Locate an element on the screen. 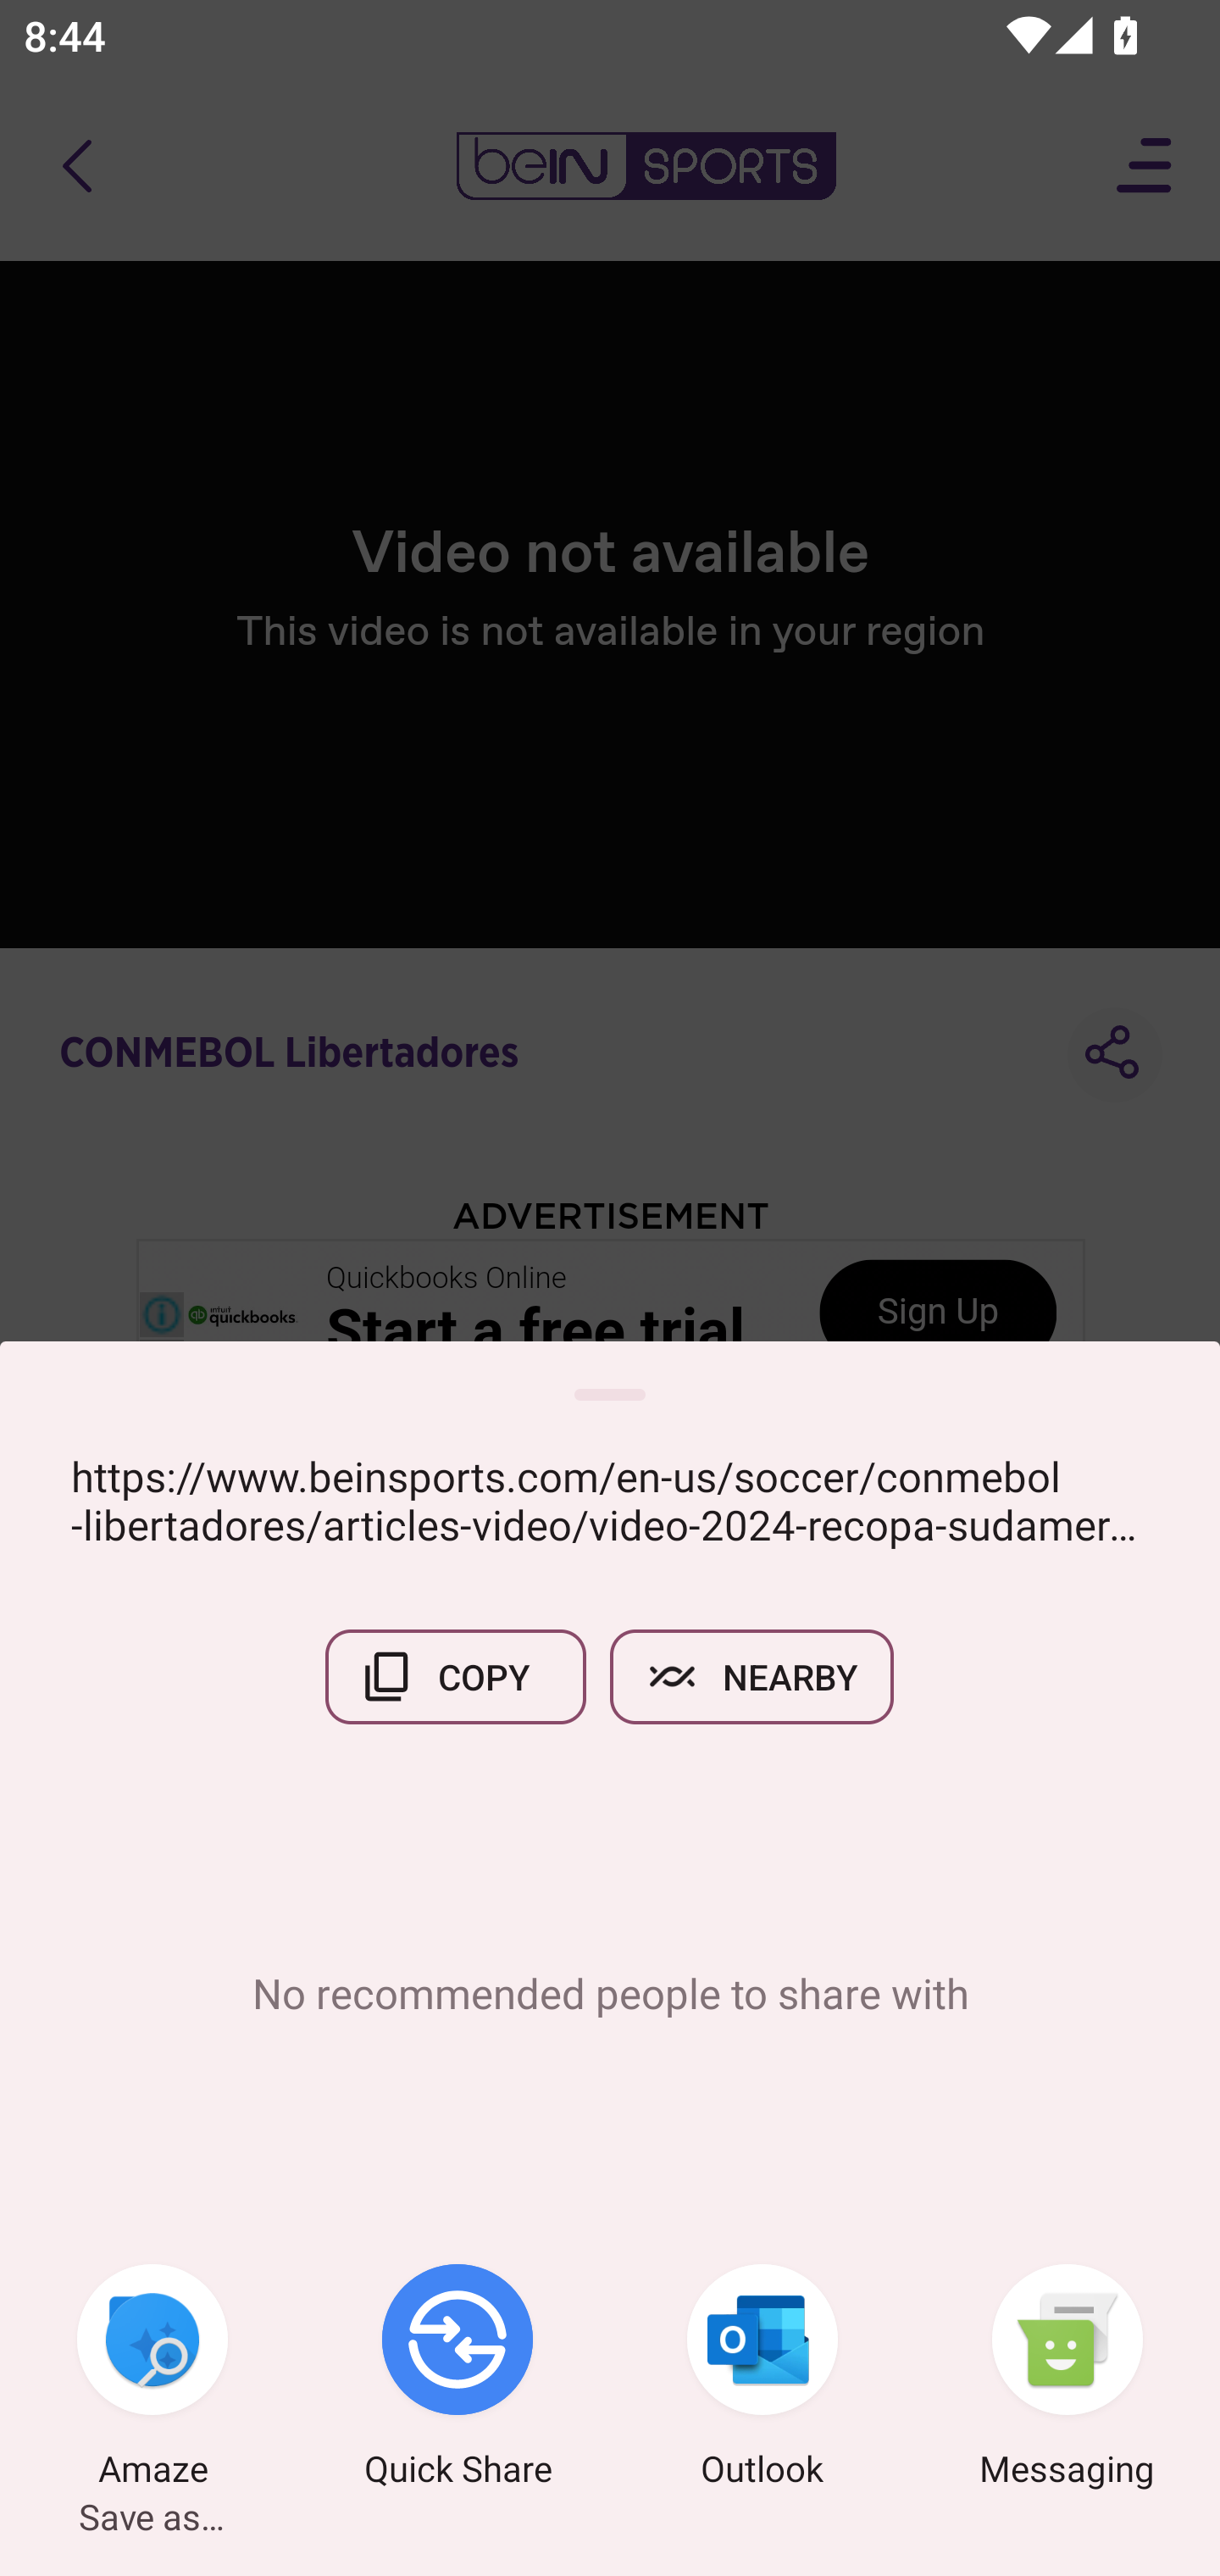  Amaze Save as… is located at coordinates (152, 2379).